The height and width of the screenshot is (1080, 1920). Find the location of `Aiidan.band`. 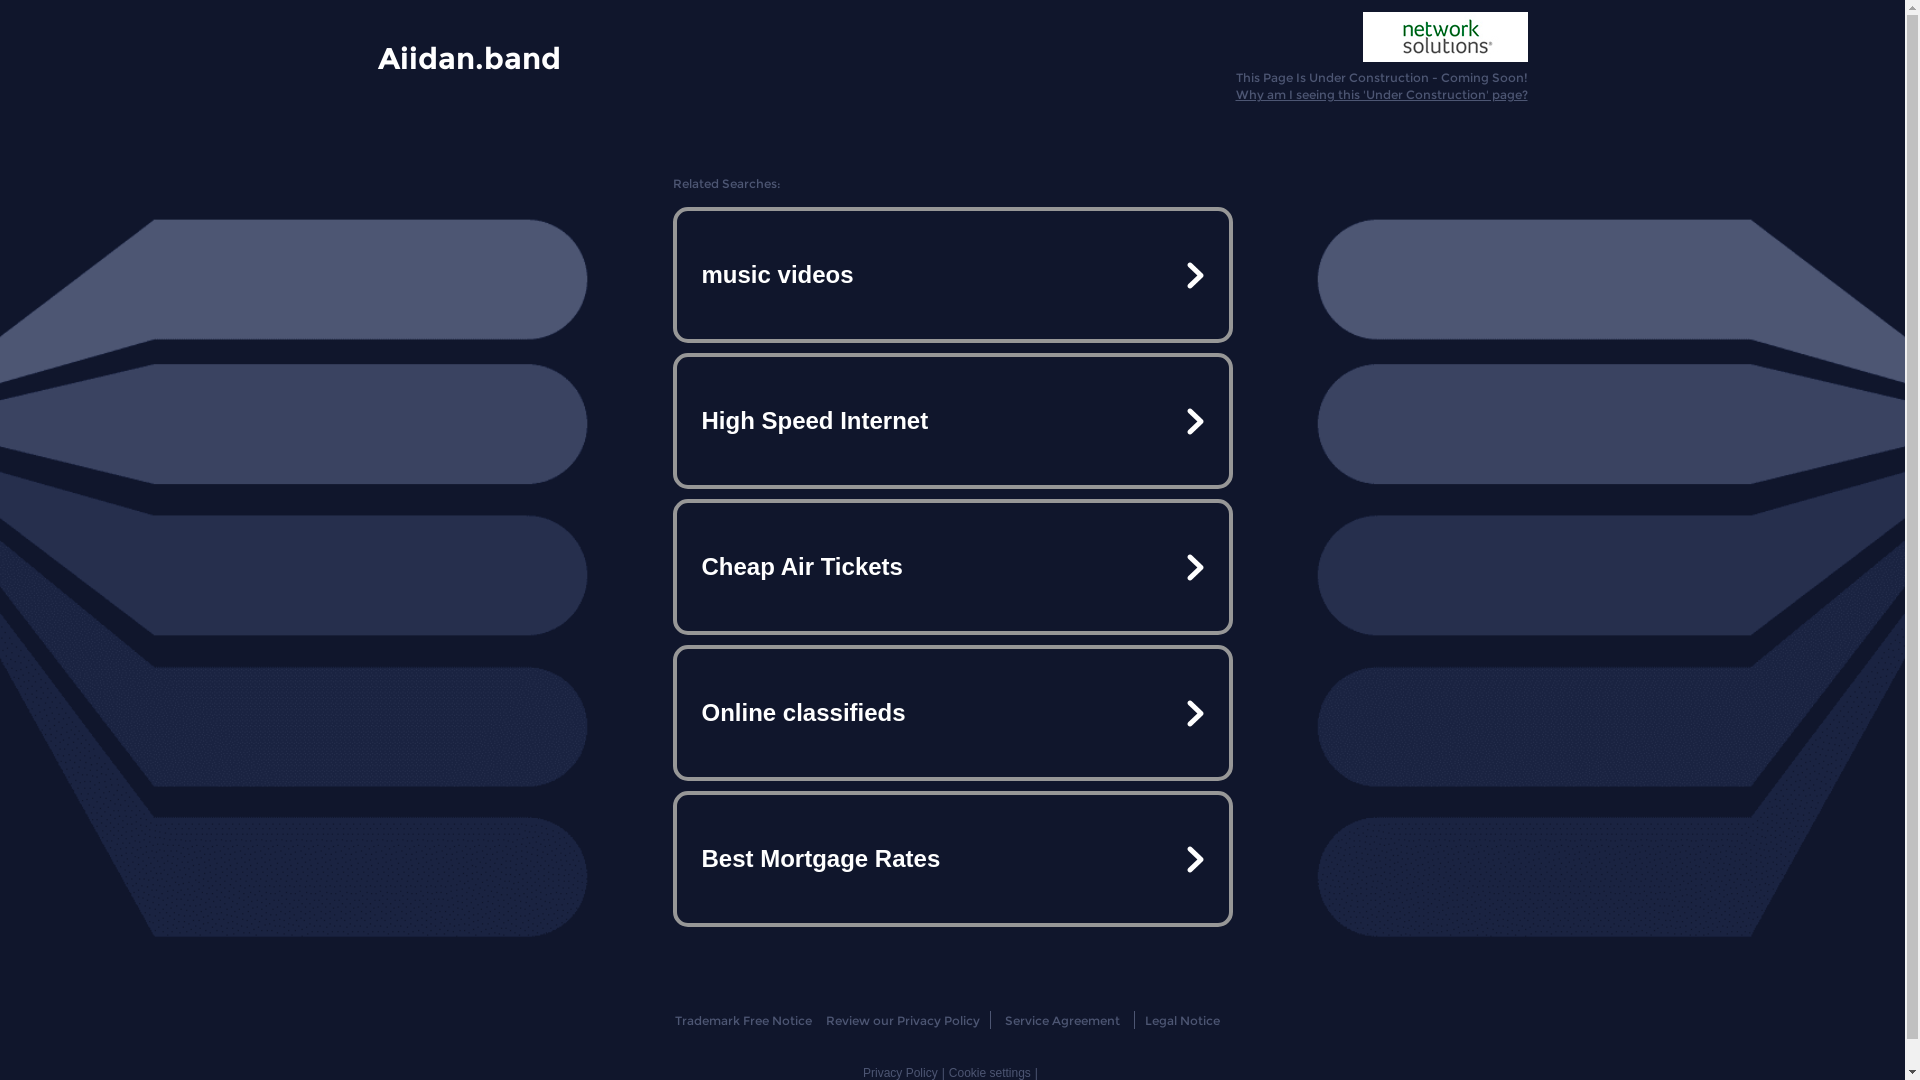

Aiidan.band is located at coordinates (470, 57).